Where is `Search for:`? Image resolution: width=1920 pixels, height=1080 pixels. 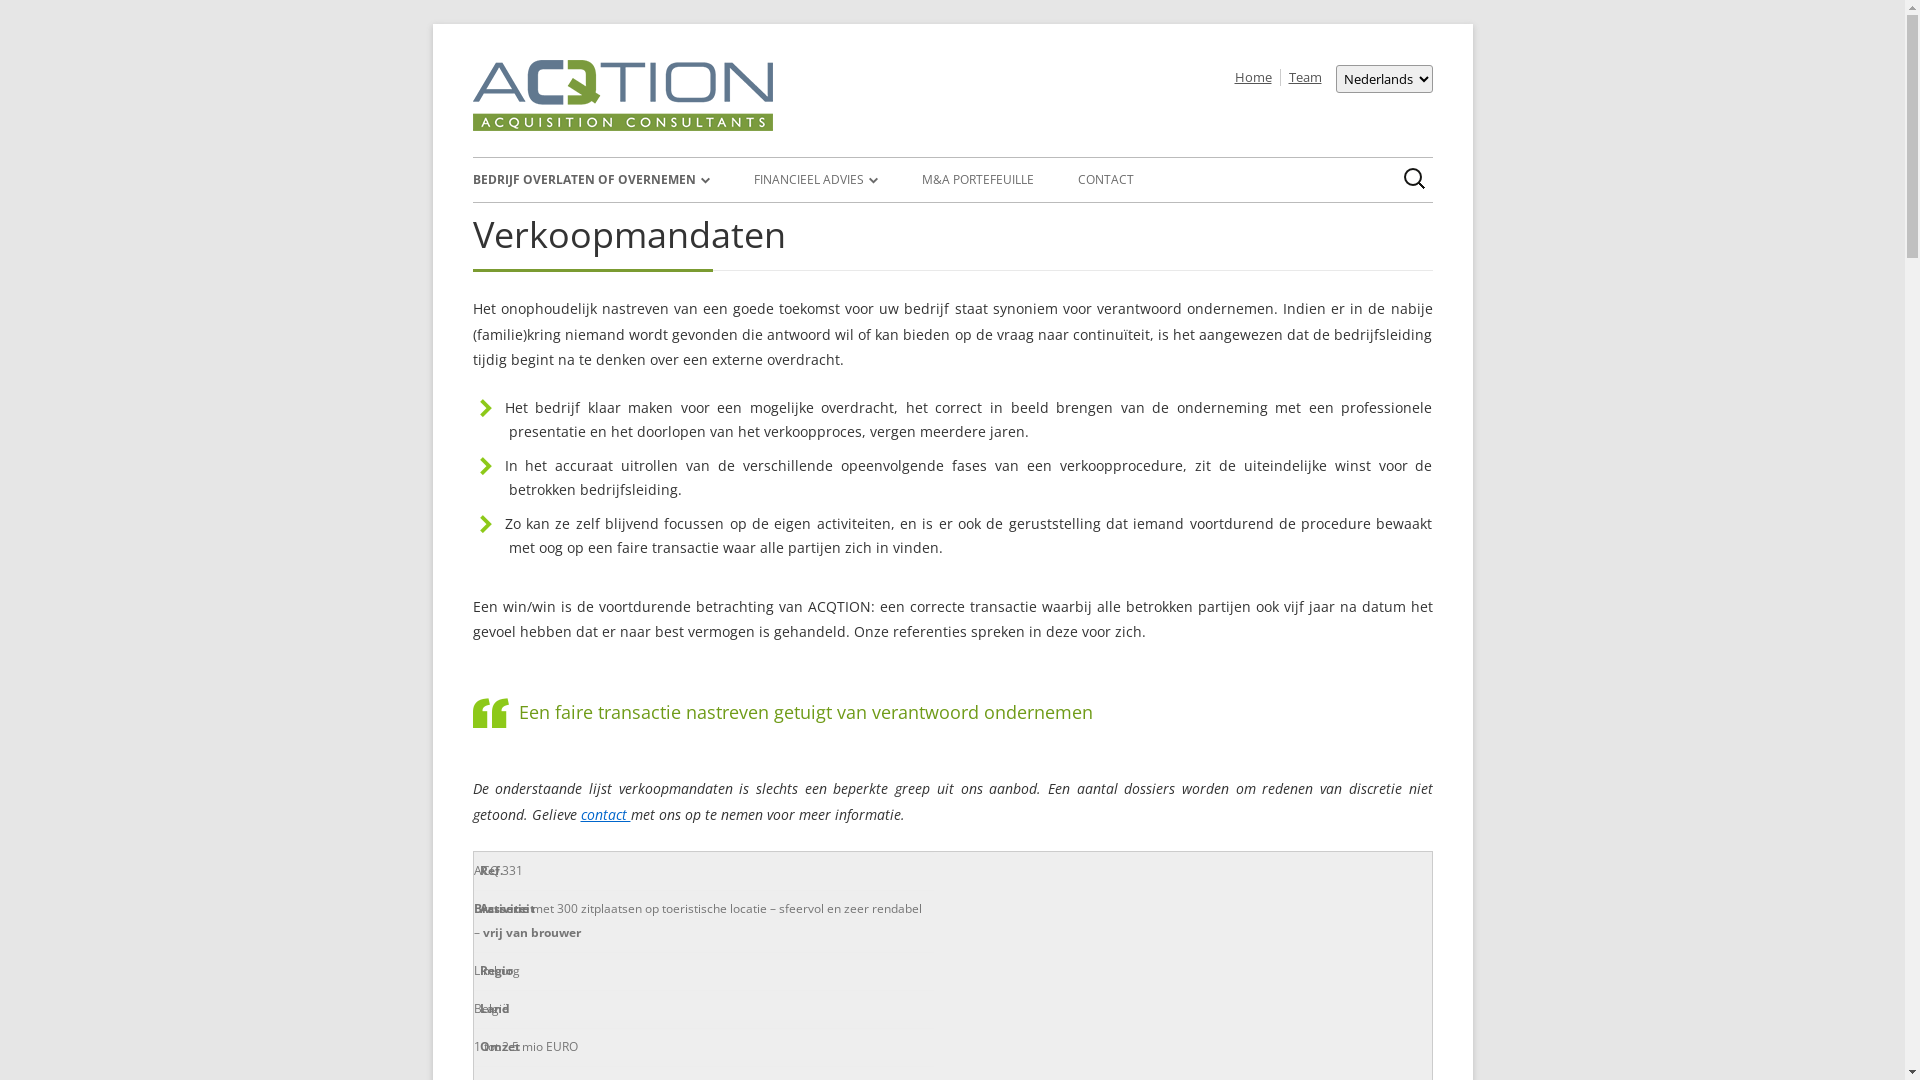
Search for: is located at coordinates (1415, 179).